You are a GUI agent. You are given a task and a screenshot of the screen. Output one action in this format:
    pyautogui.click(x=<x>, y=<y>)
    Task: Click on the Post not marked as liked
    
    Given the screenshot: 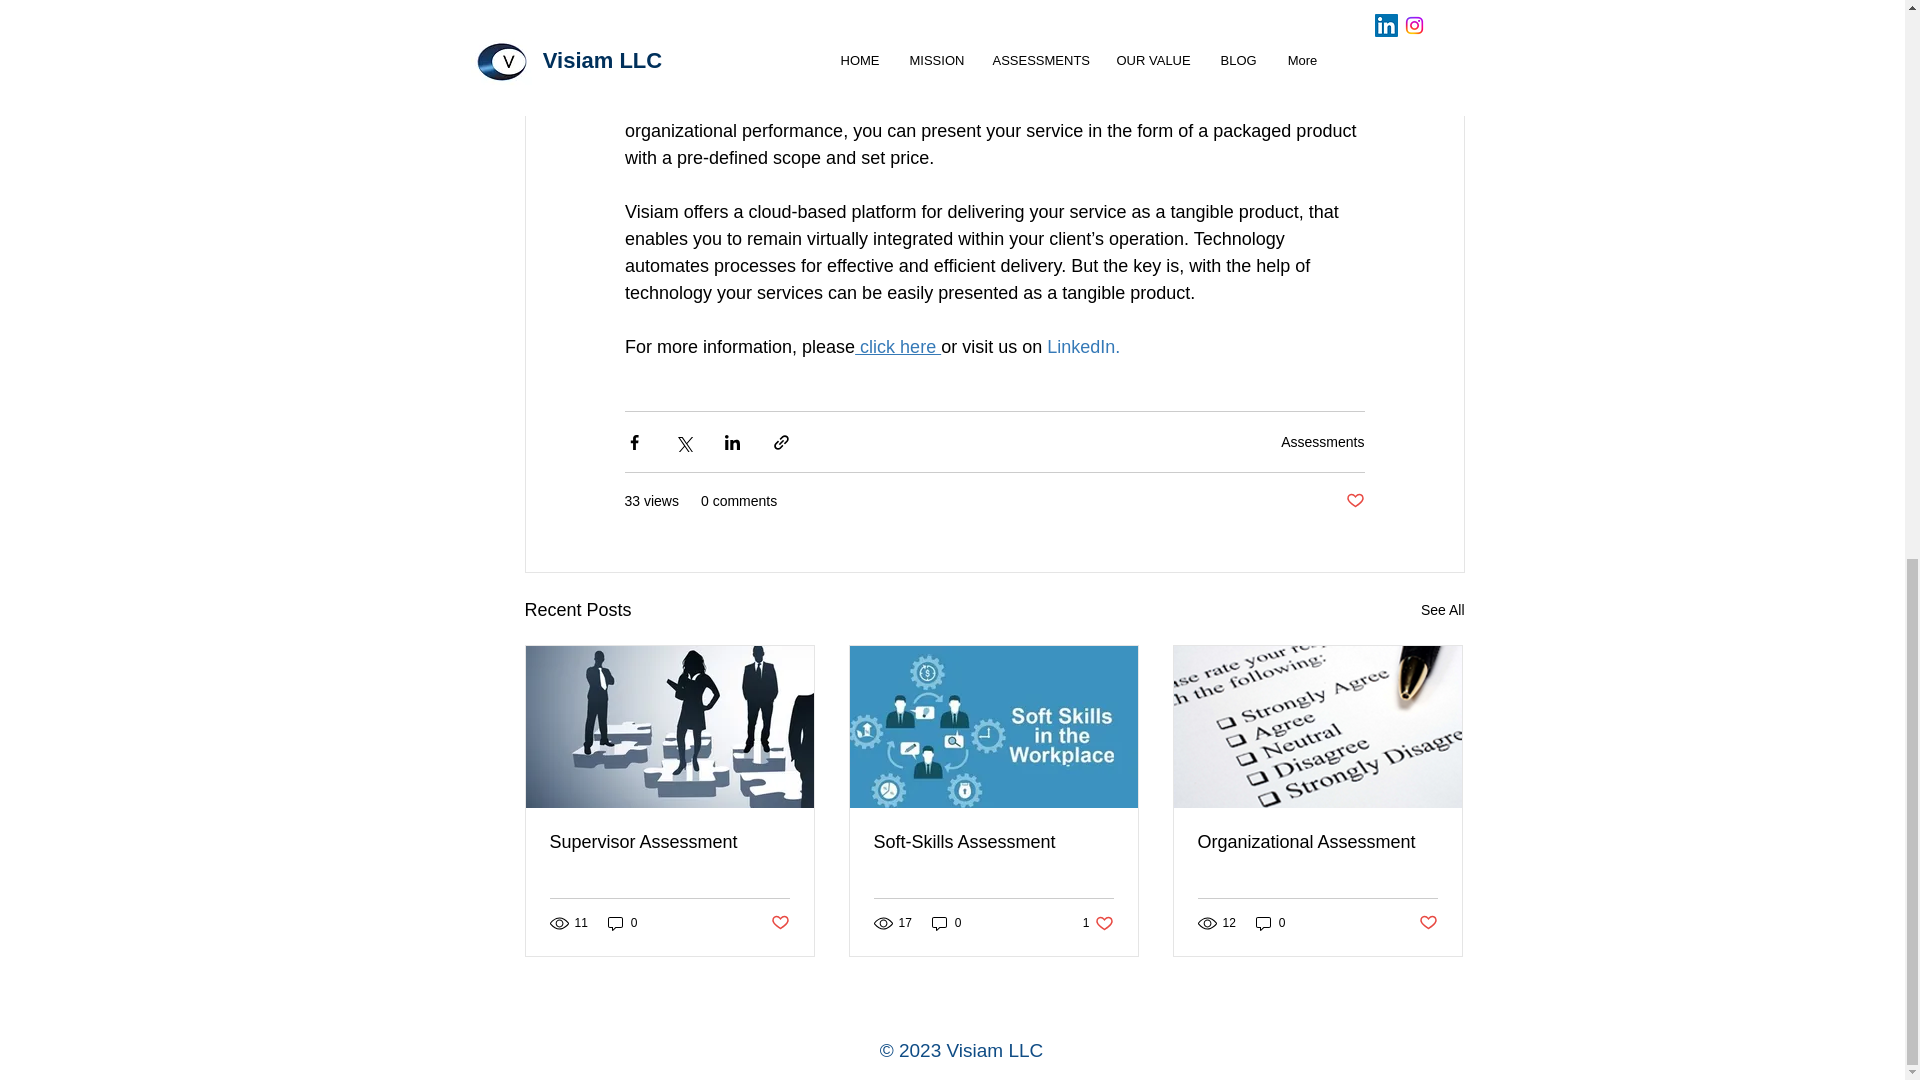 What is the action you would take?
    pyautogui.click(x=1427, y=923)
    